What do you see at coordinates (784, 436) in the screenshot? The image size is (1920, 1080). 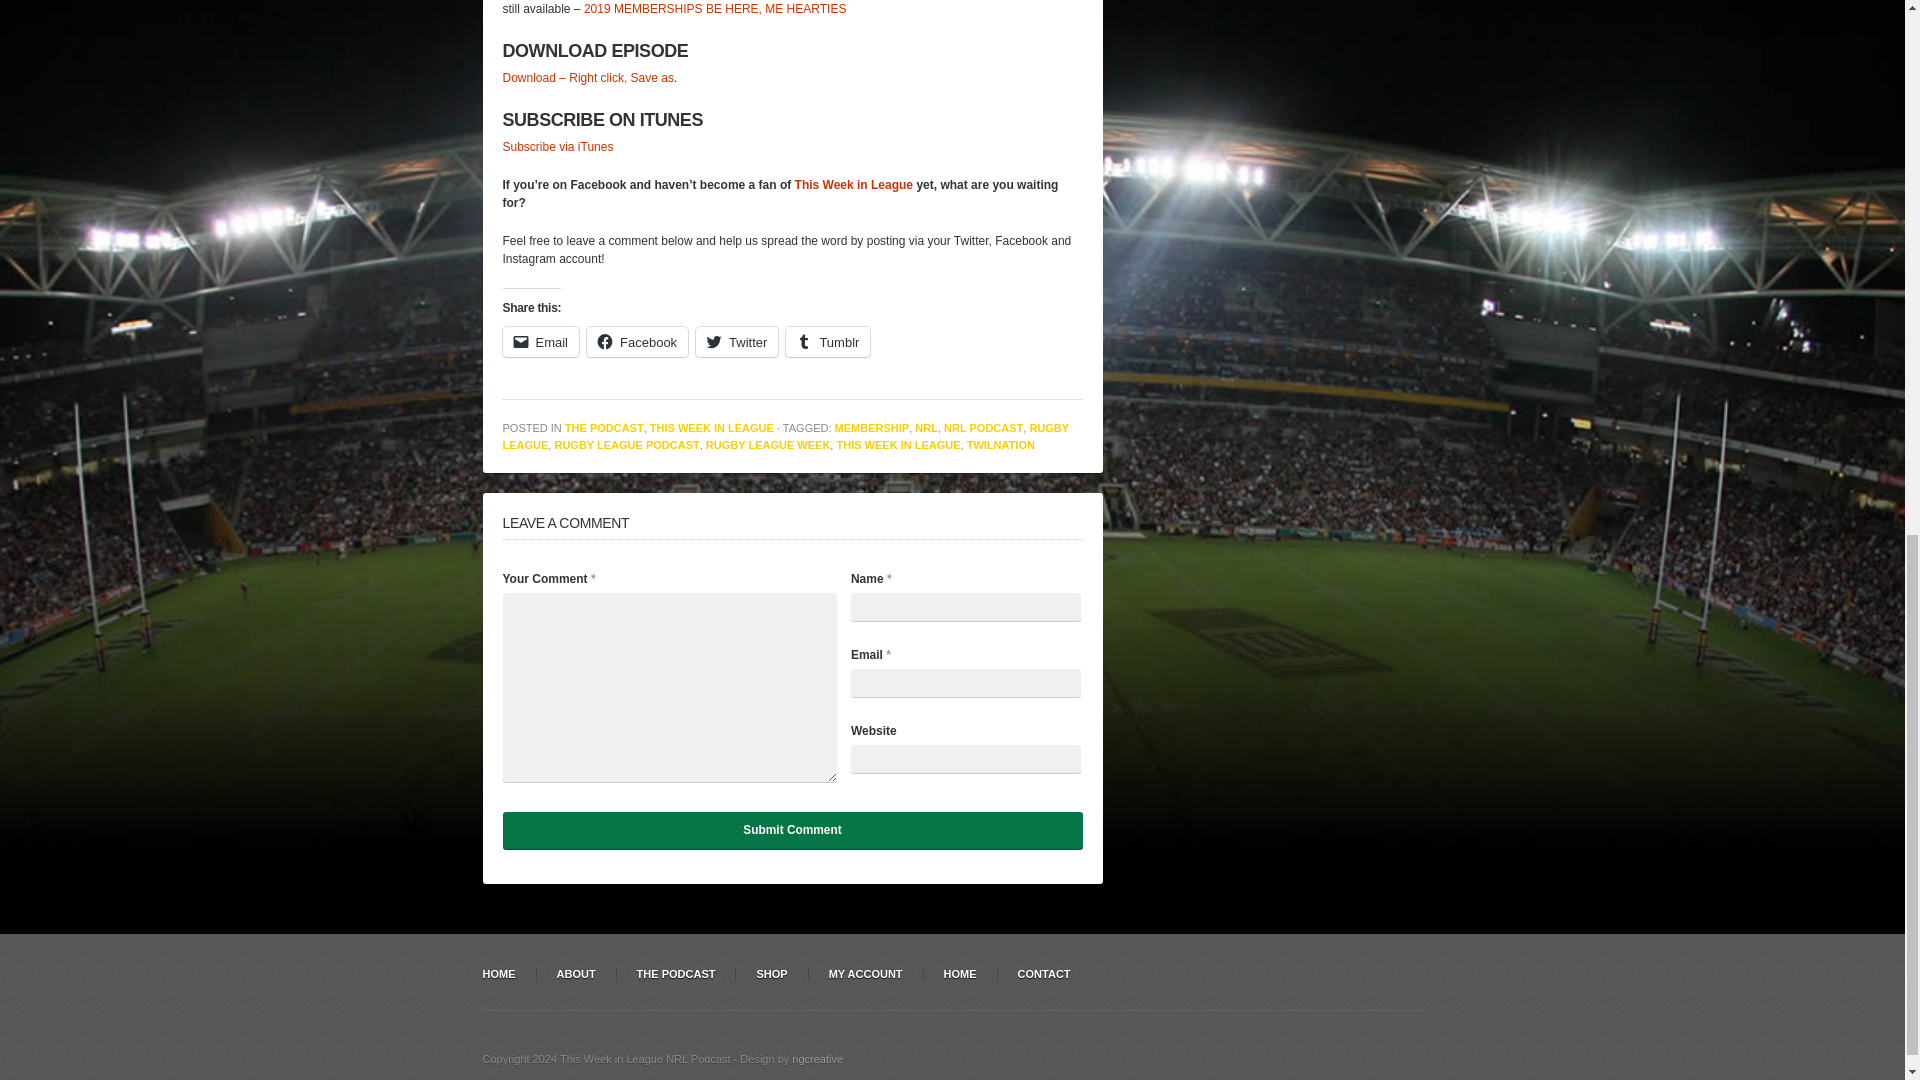 I see `RUGBY LEAGUE` at bounding box center [784, 436].